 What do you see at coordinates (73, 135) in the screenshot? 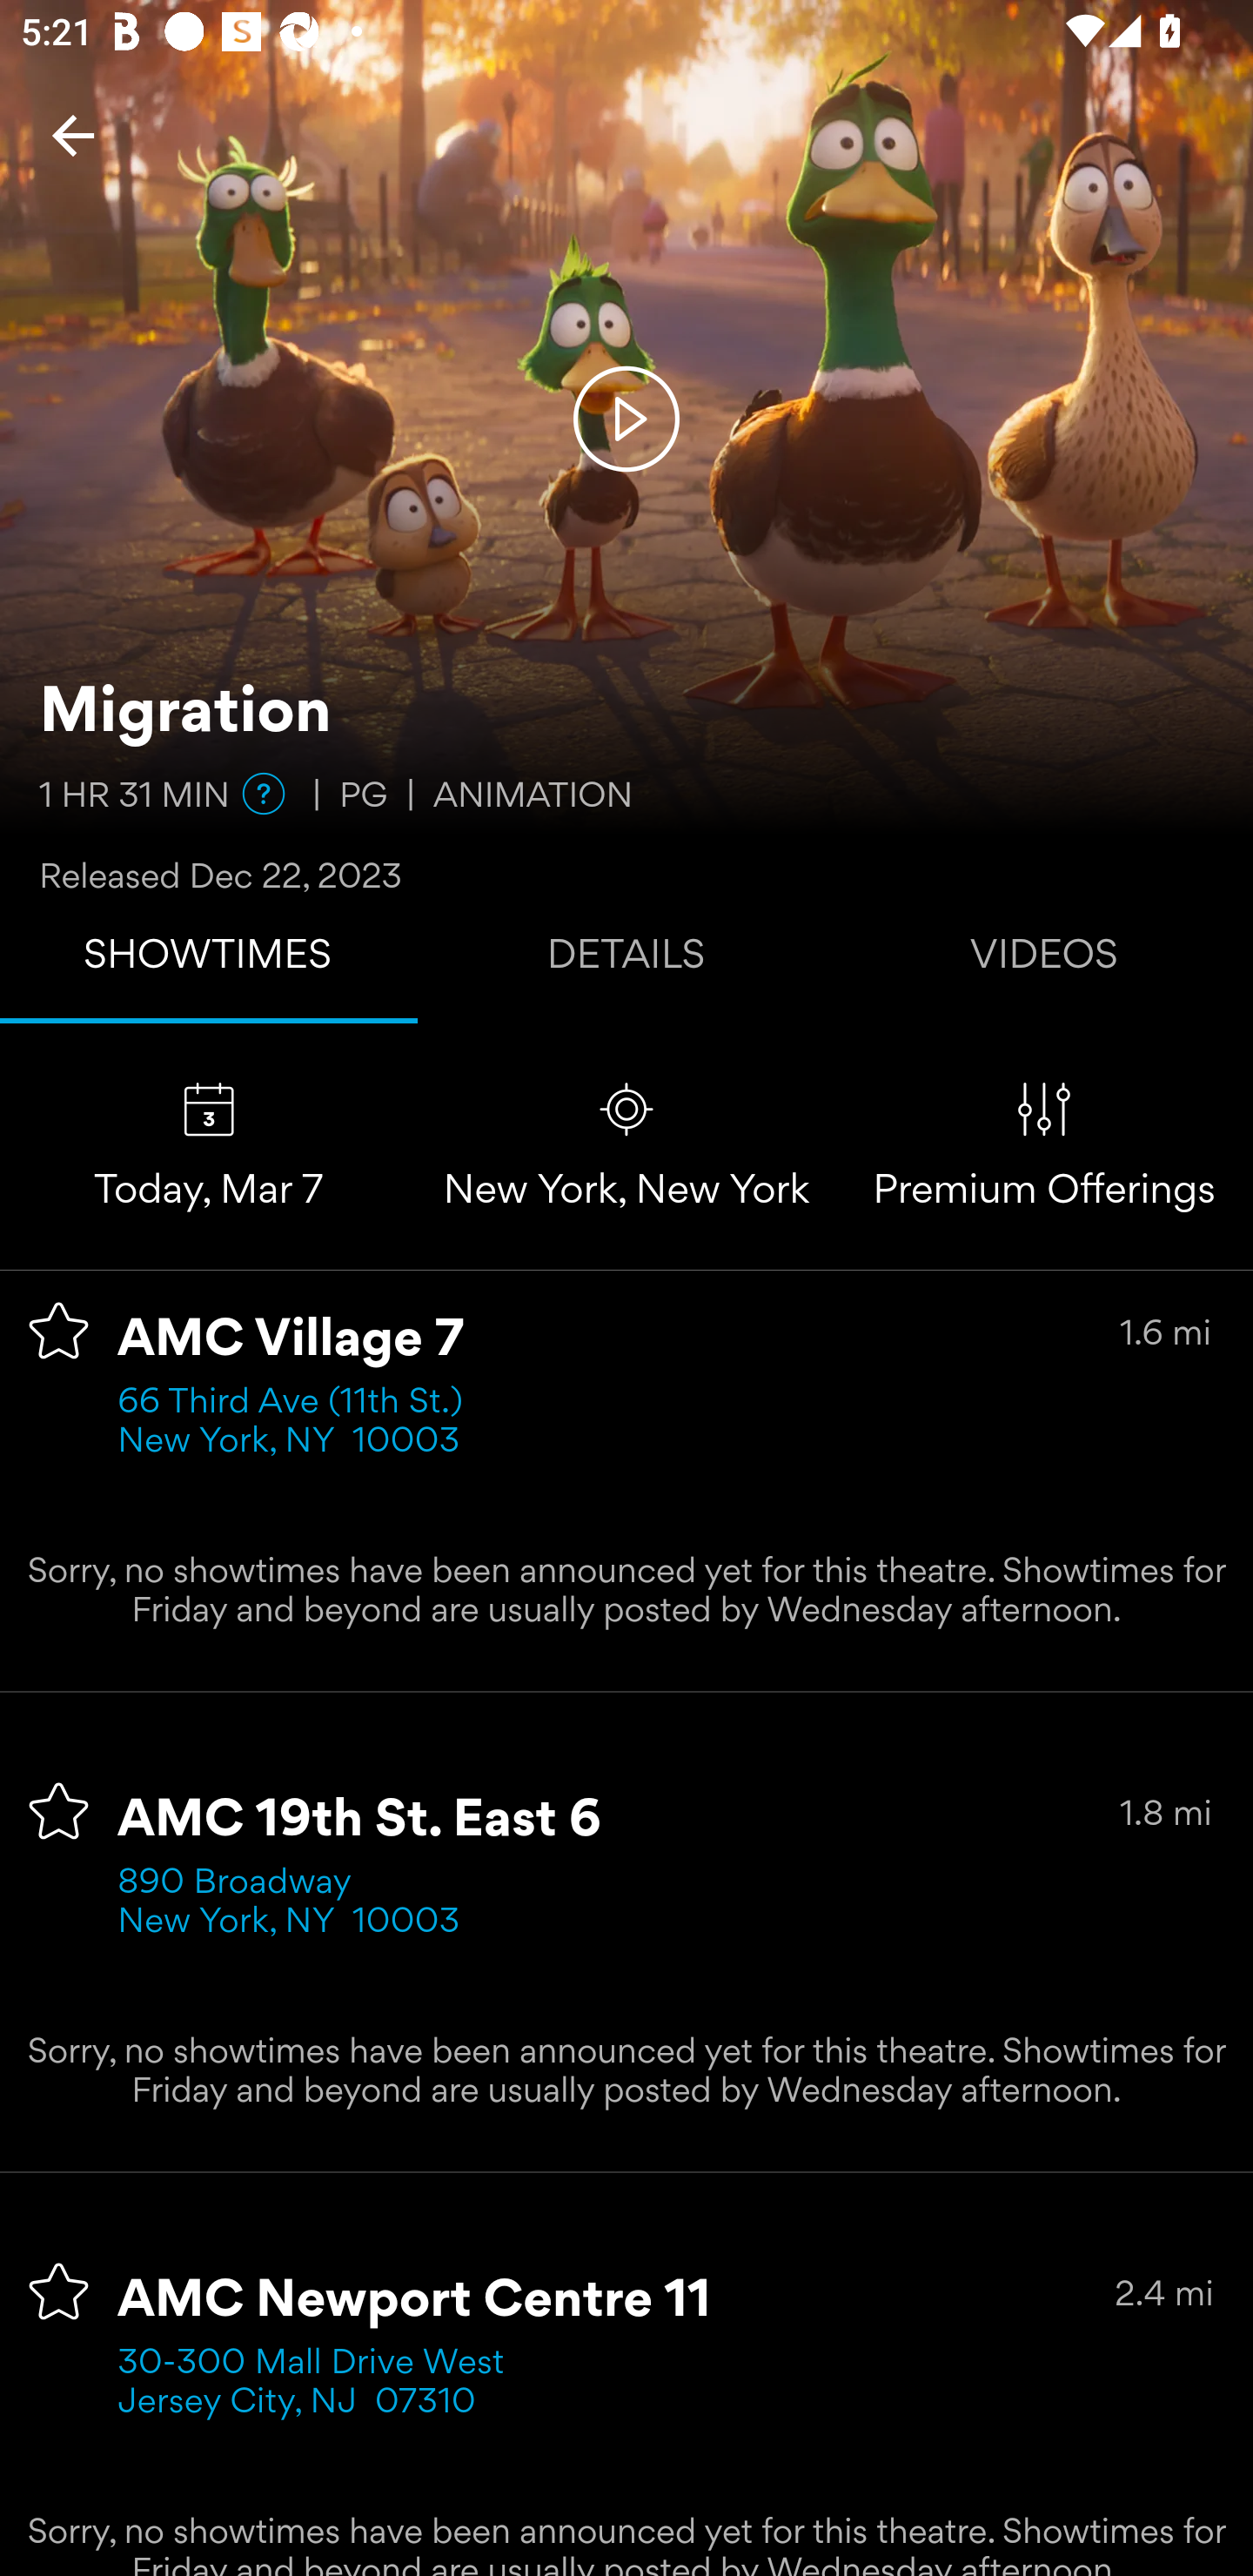
I see `Back` at bounding box center [73, 135].